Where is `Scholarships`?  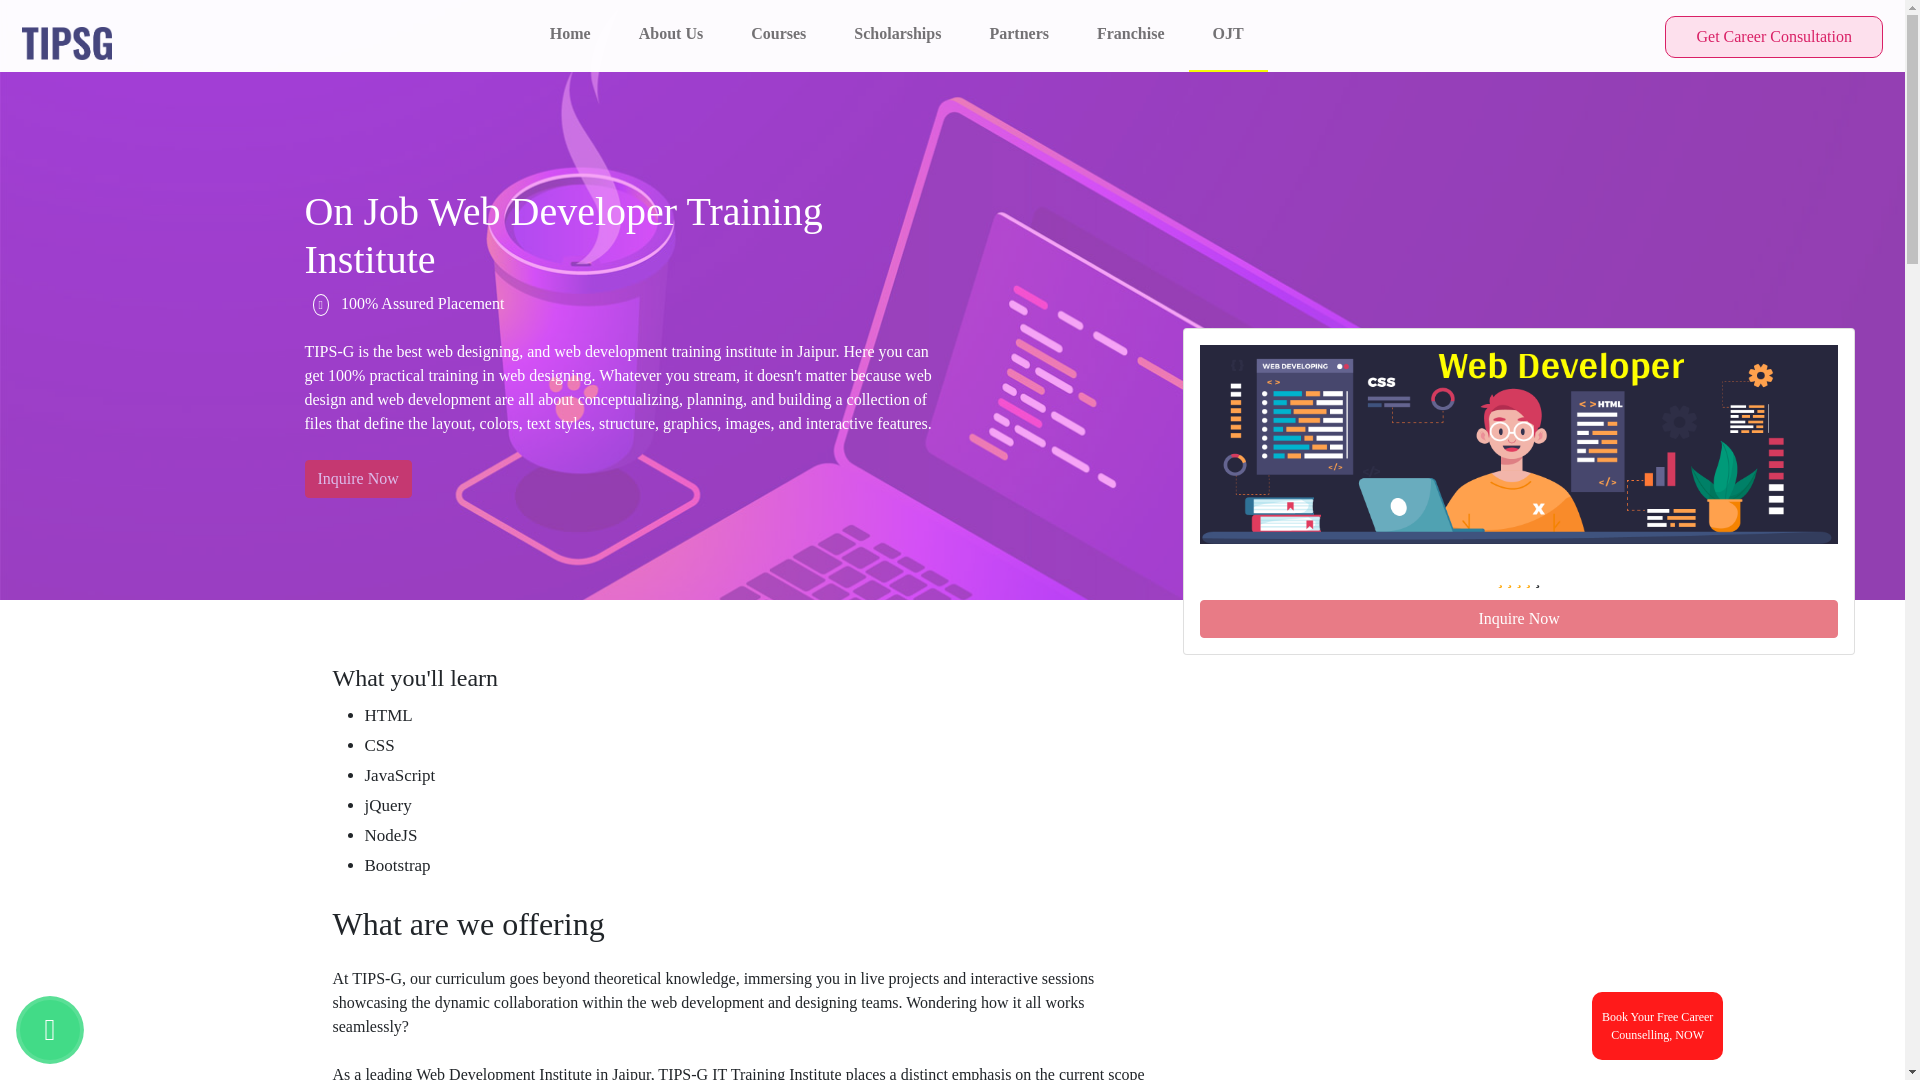
Scholarships is located at coordinates (1130, 34).